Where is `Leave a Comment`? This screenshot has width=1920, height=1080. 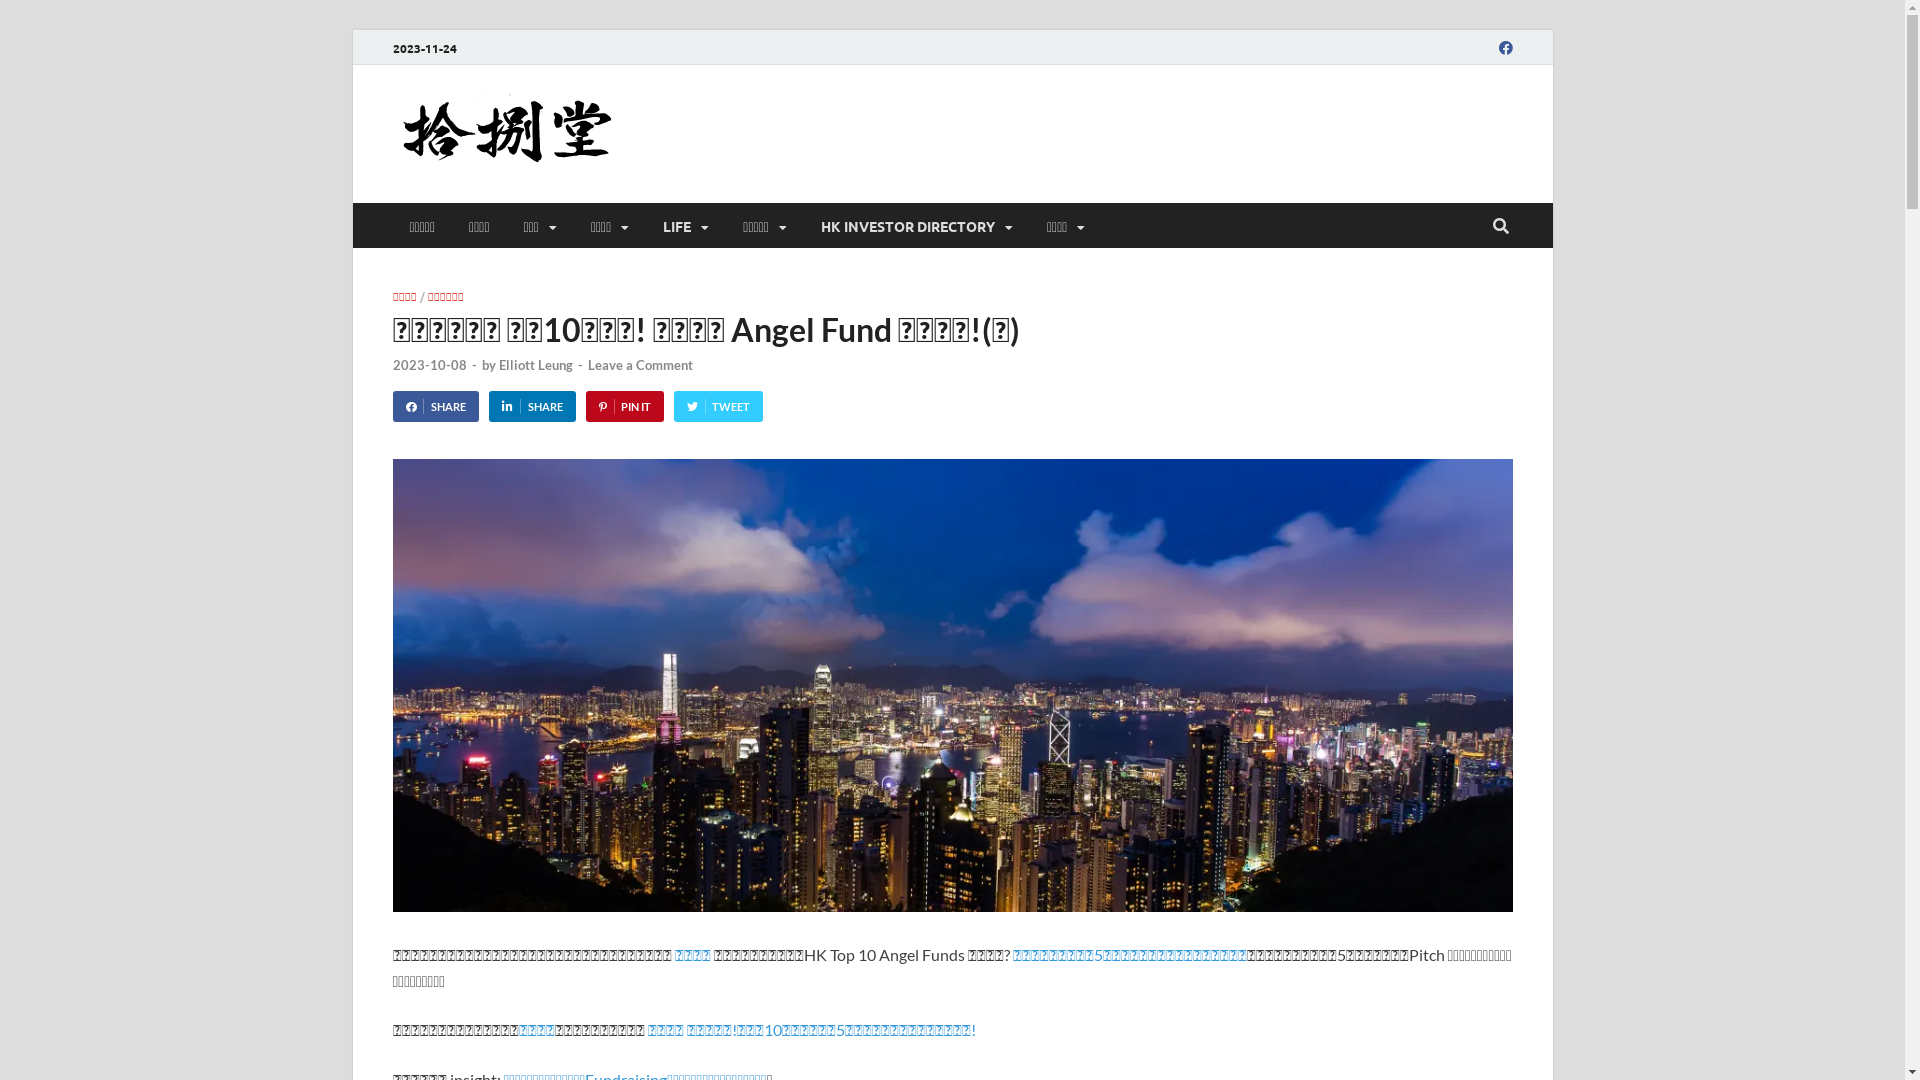 Leave a Comment is located at coordinates (640, 365).